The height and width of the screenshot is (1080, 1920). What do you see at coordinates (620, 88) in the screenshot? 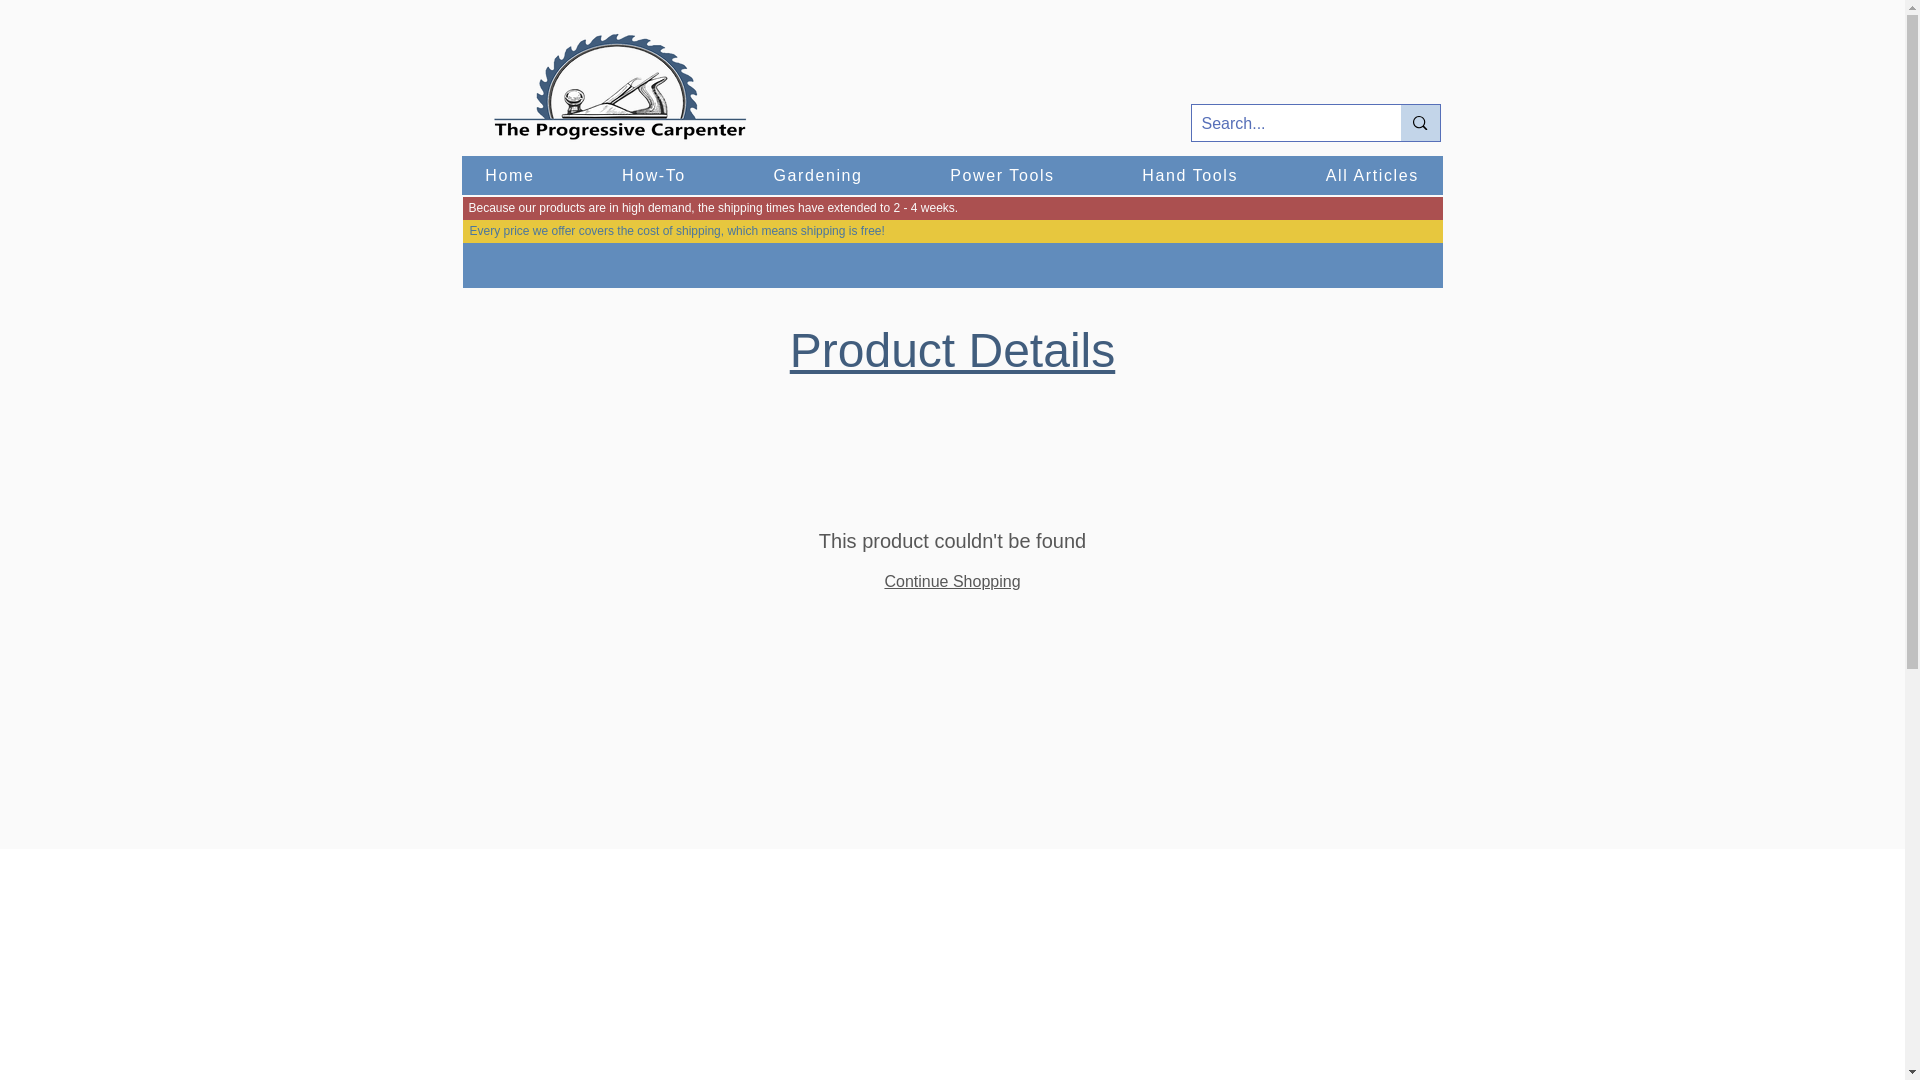
I see `The Progressive Carpenter` at bounding box center [620, 88].